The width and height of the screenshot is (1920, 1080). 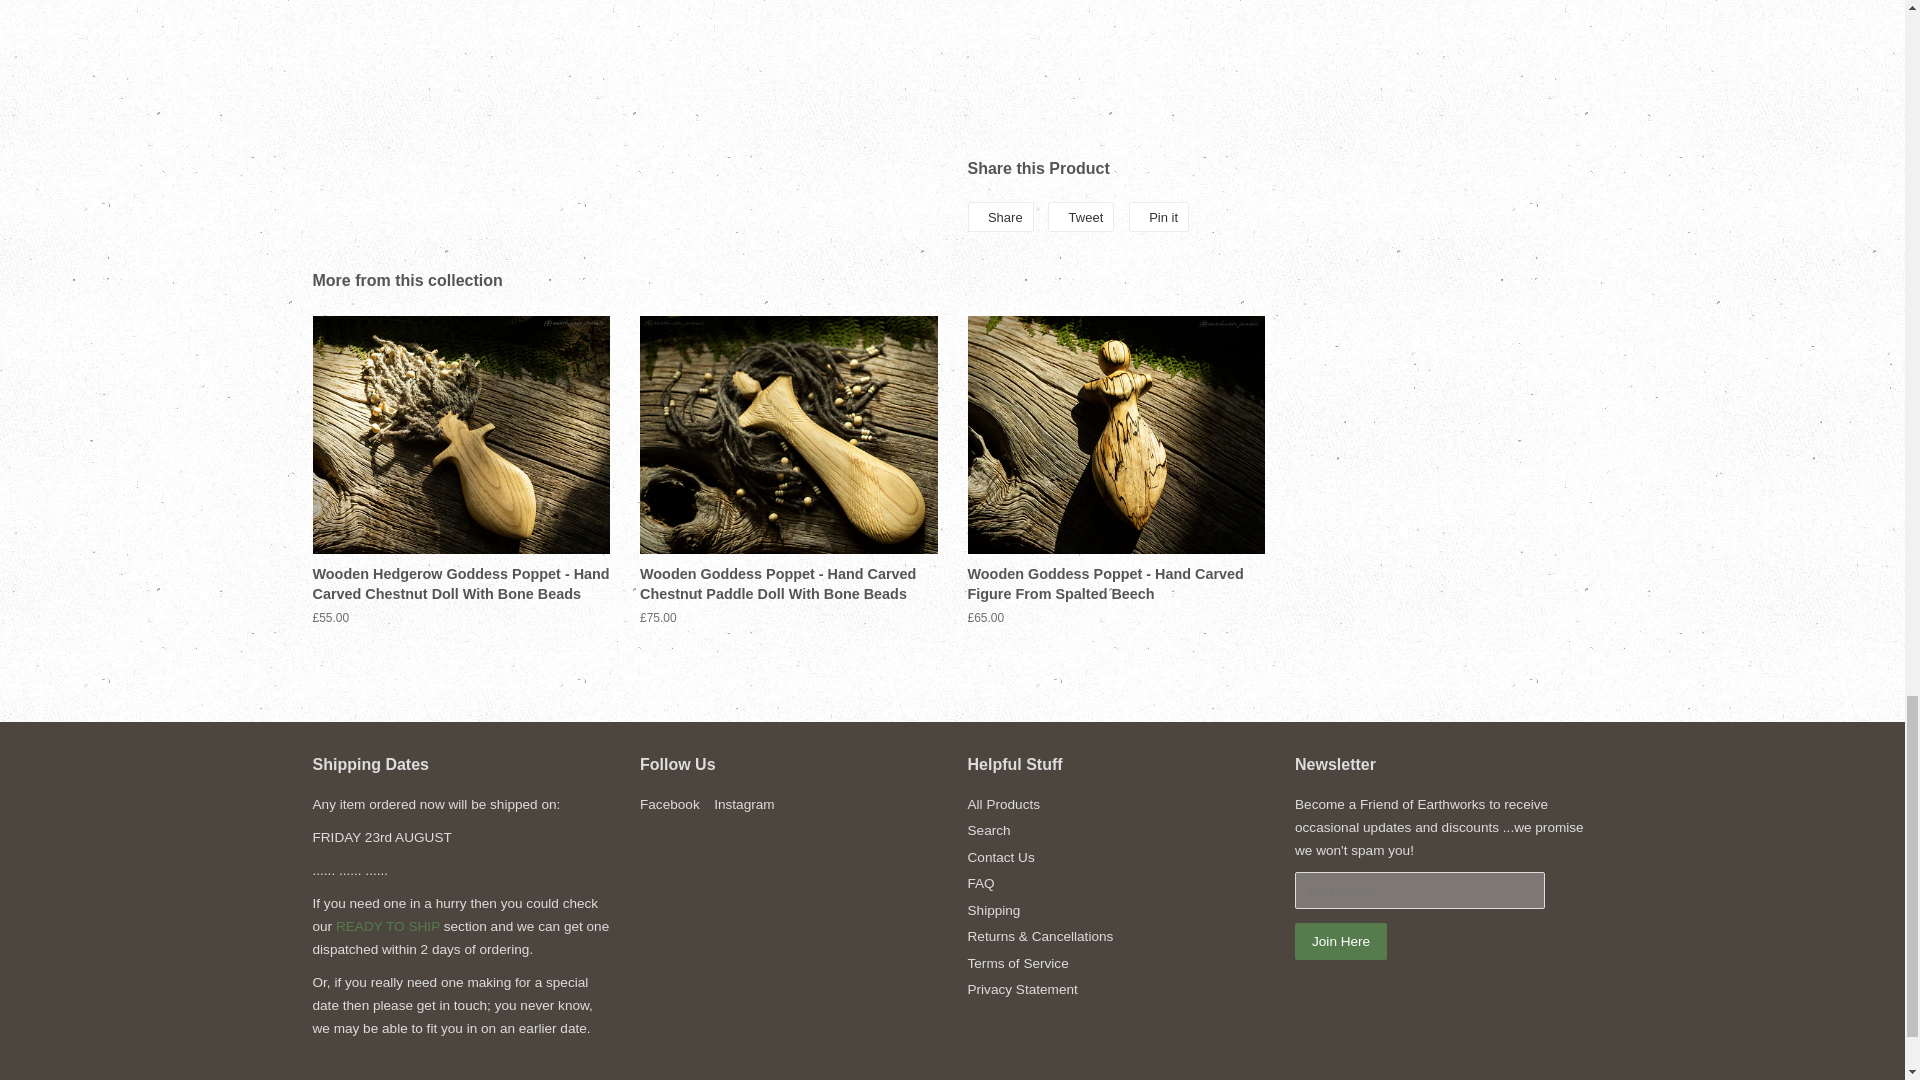 I want to click on Join Here, so click(x=1340, y=942).